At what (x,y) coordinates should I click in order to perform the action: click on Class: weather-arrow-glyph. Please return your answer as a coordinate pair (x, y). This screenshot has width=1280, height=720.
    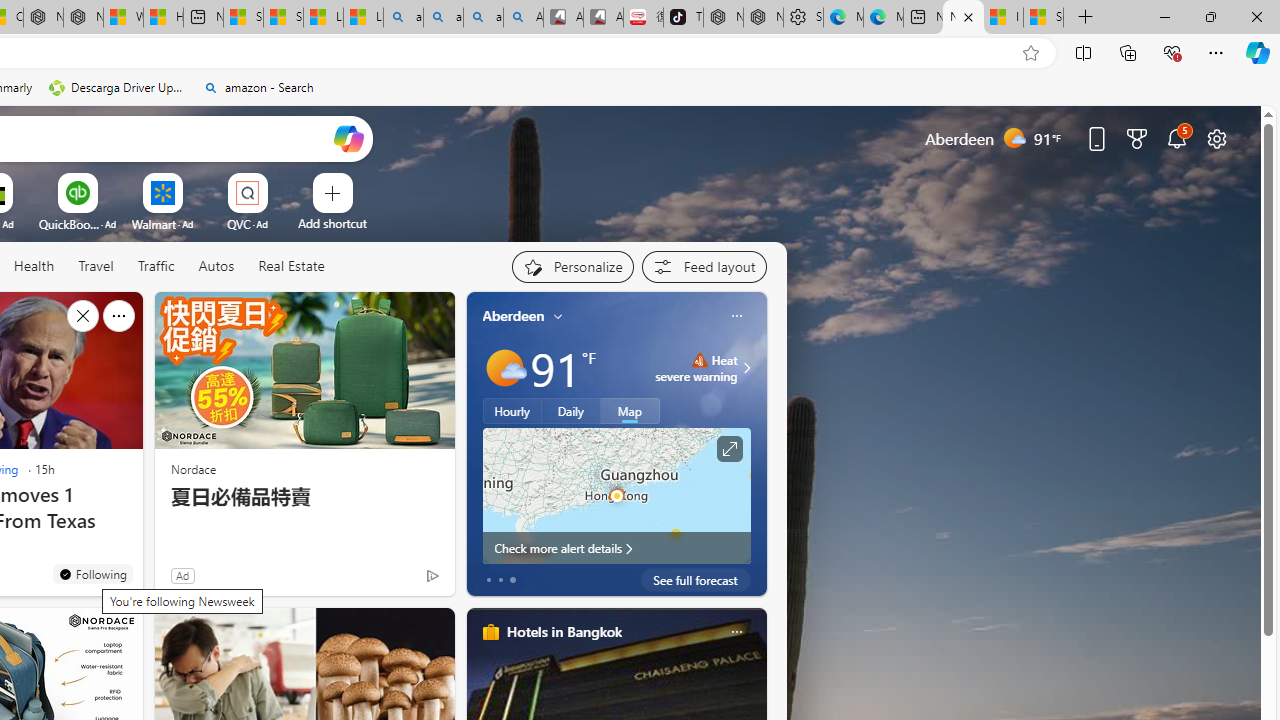
    Looking at the image, I should click on (746, 368).